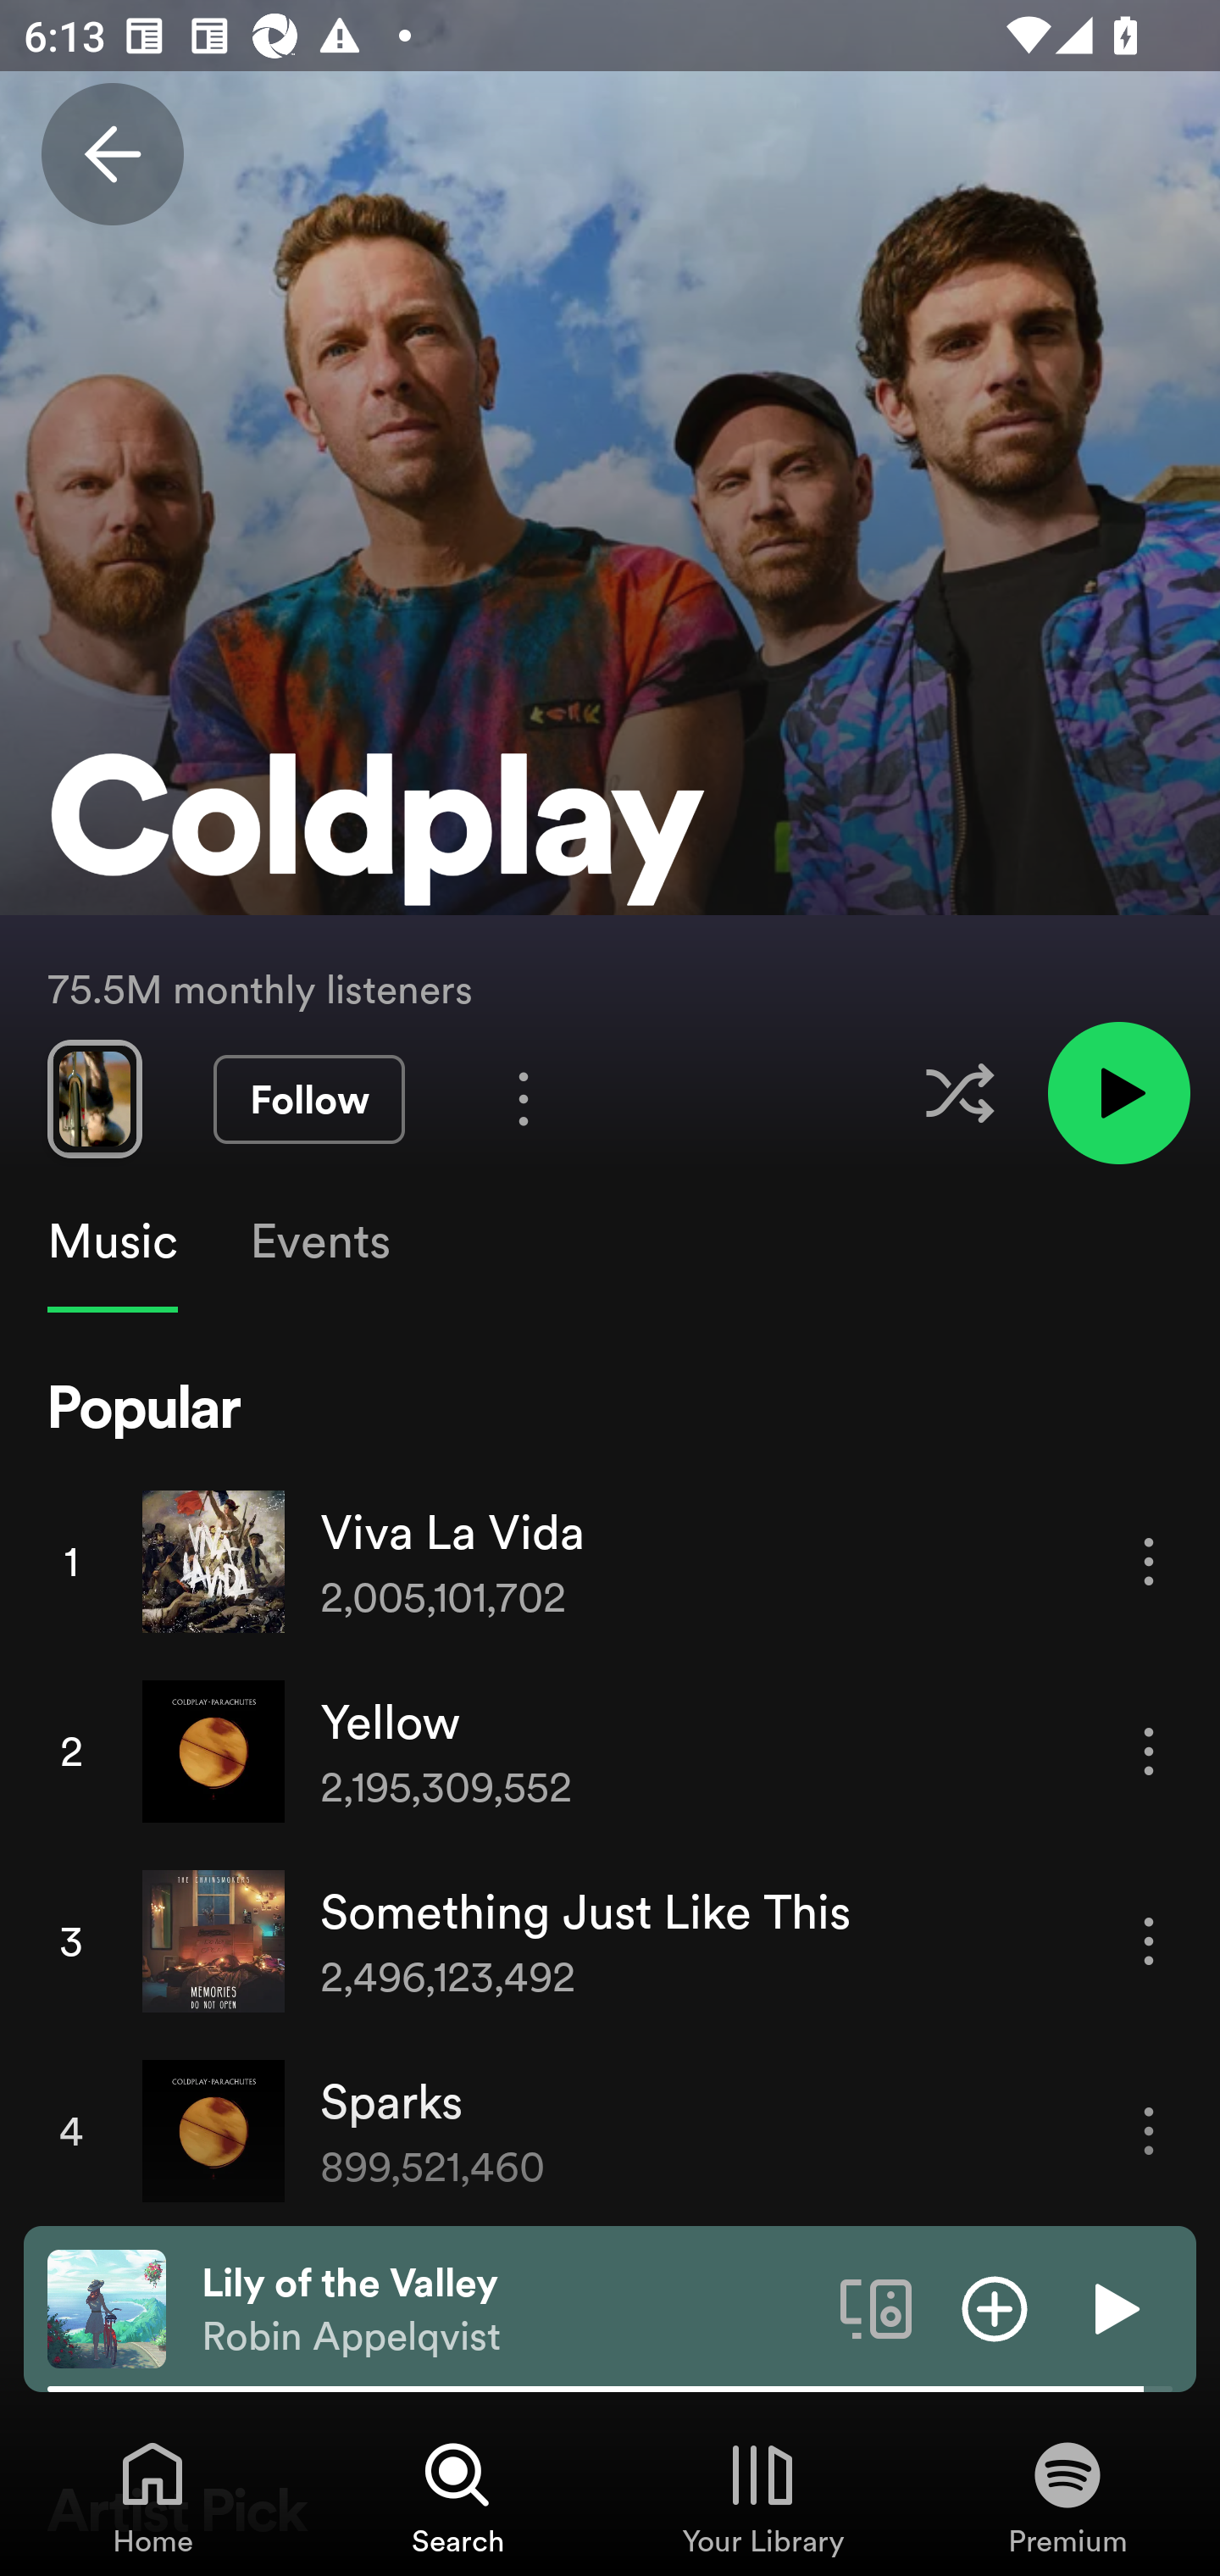  Describe the element at coordinates (508, 2309) in the screenshot. I see `Lily of the Valley Robin Appelqvist` at that location.